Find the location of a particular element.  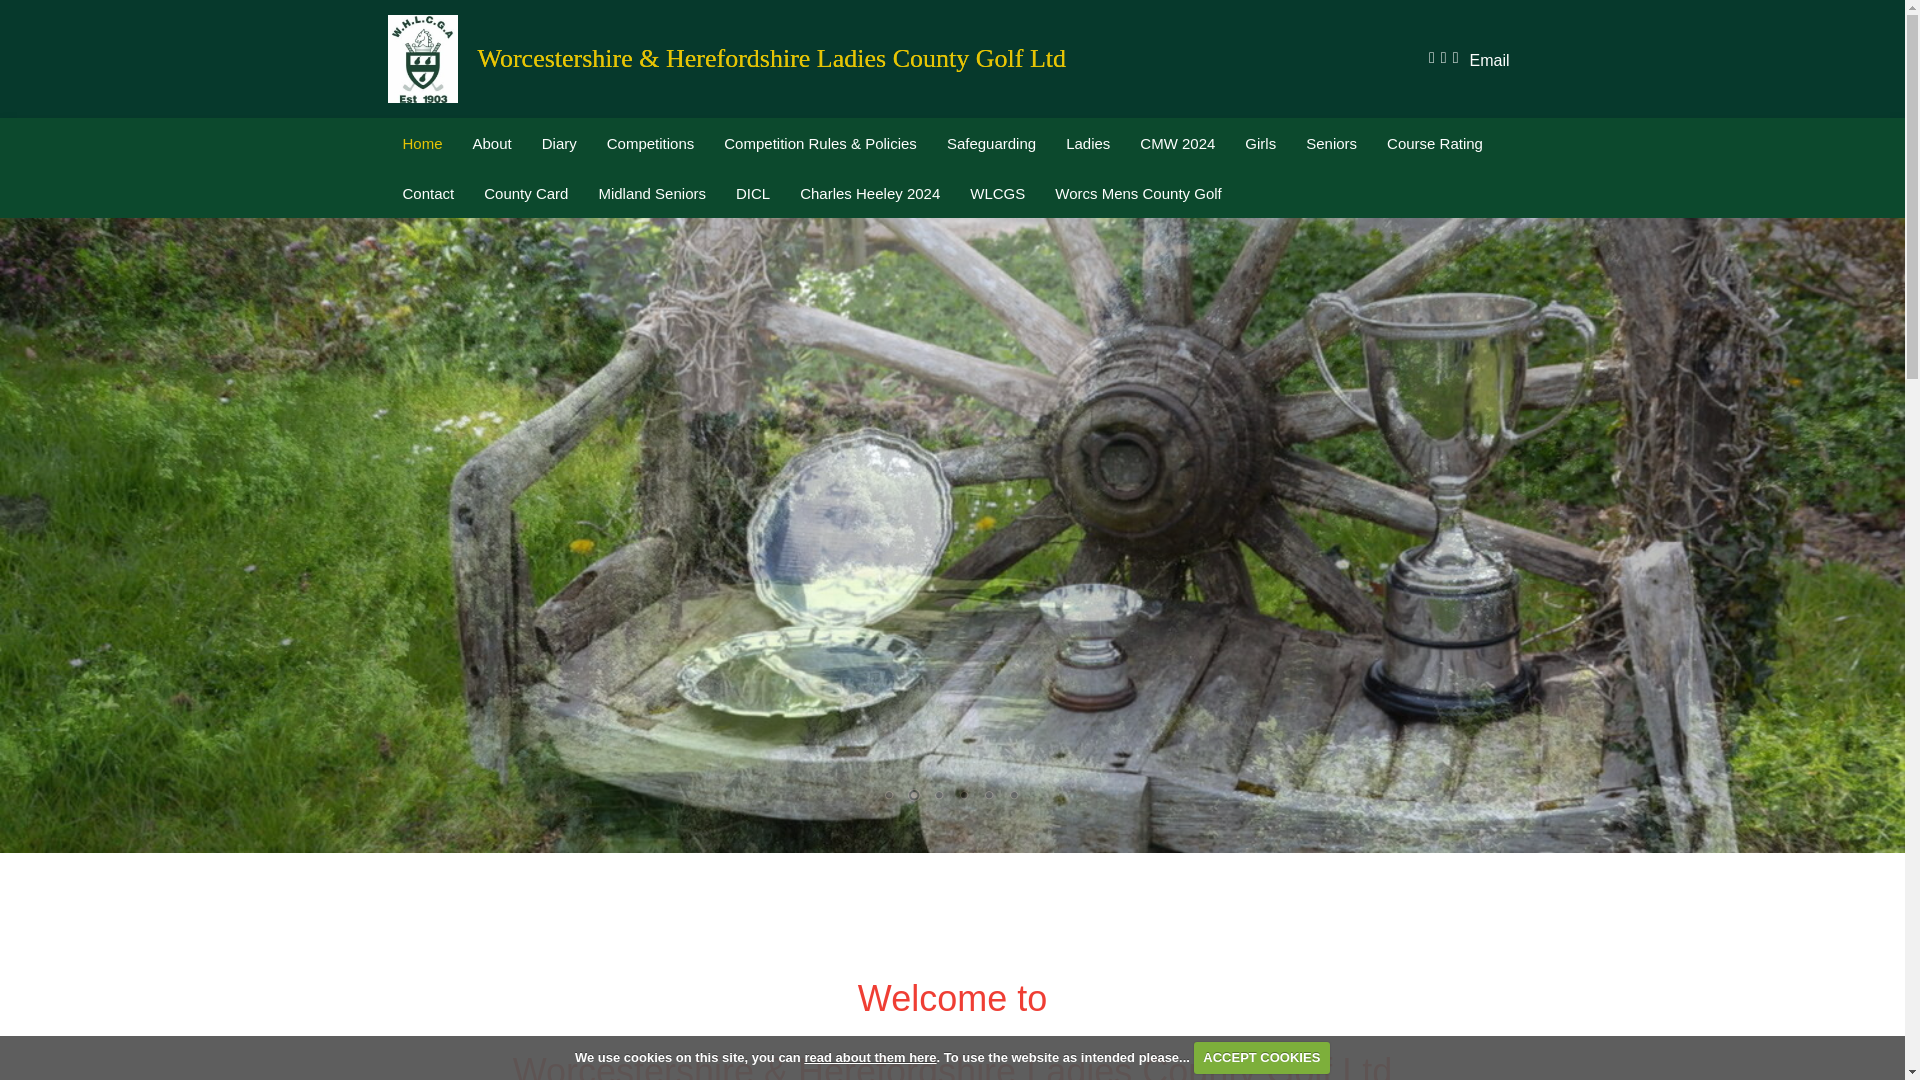

Competitions is located at coordinates (650, 142).